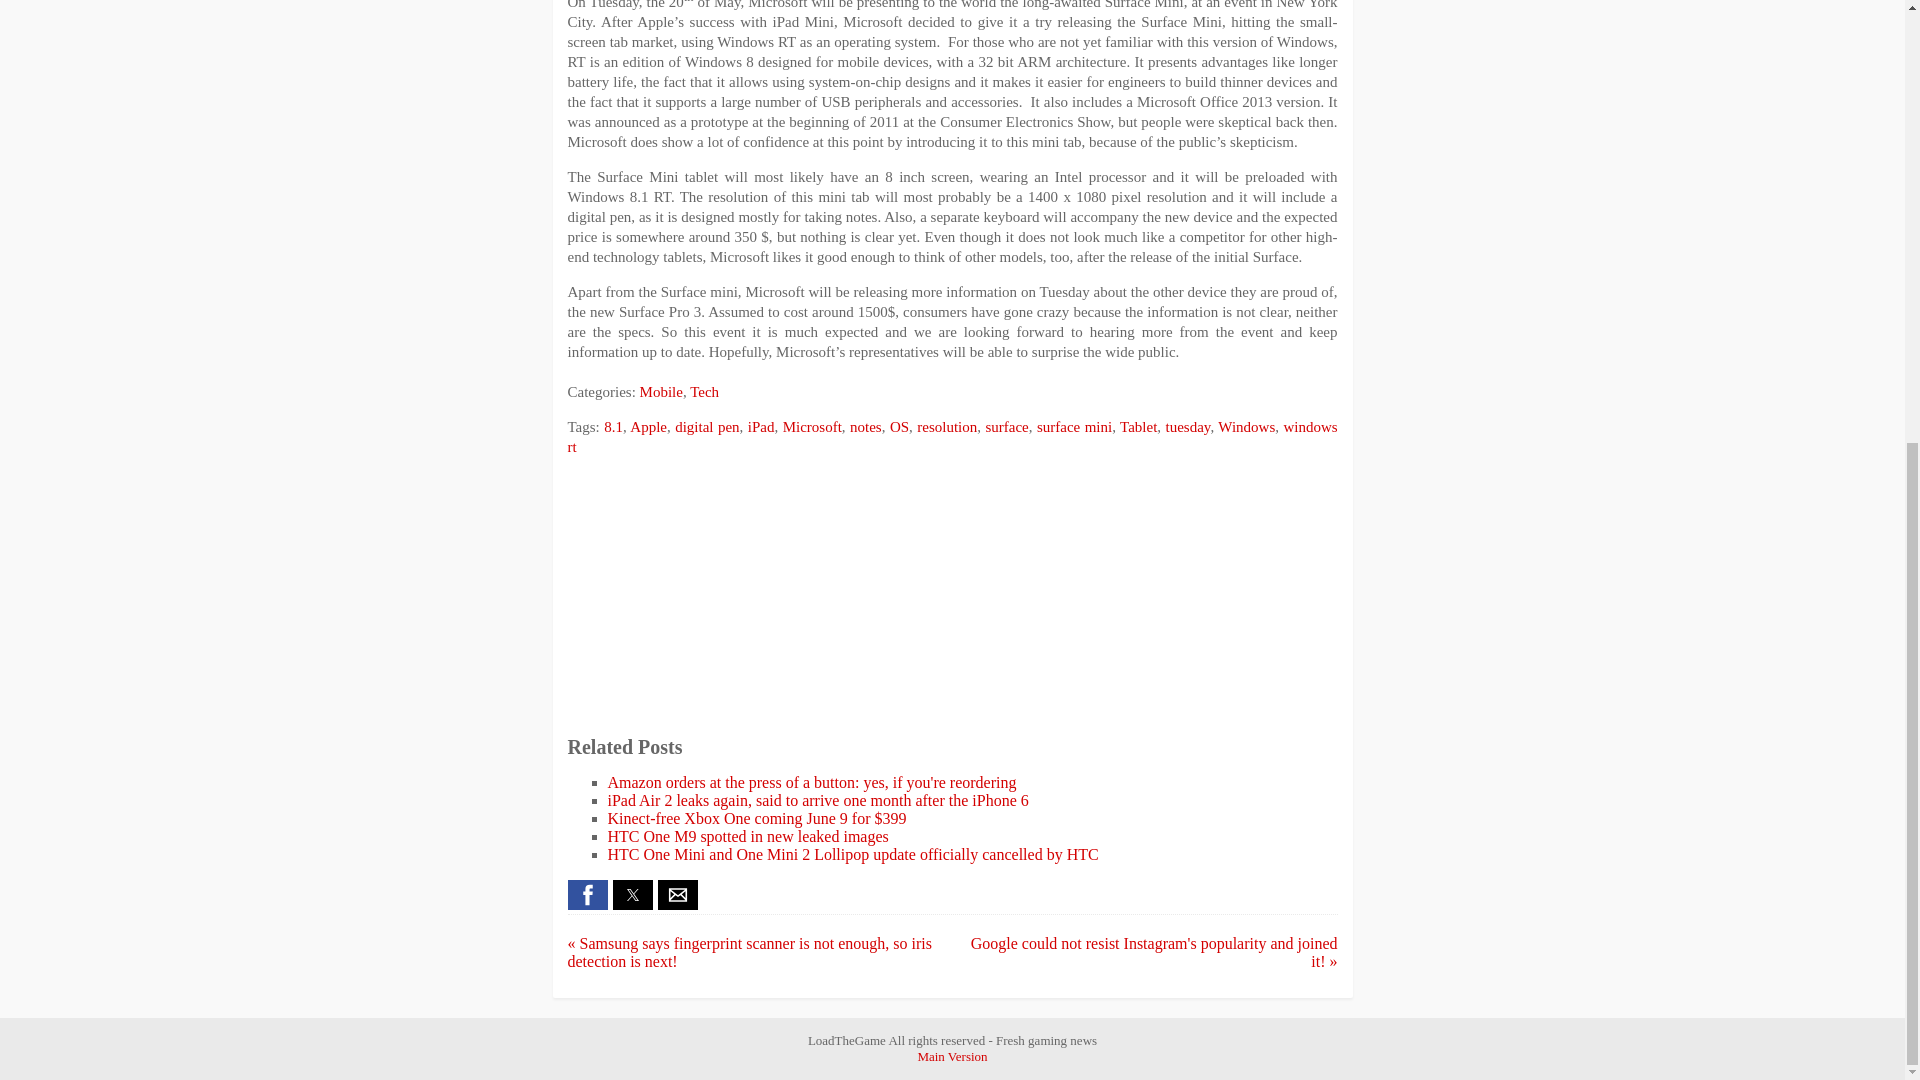 The height and width of the screenshot is (1080, 1920). What do you see at coordinates (812, 427) in the screenshot?
I see `Microsoft` at bounding box center [812, 427].